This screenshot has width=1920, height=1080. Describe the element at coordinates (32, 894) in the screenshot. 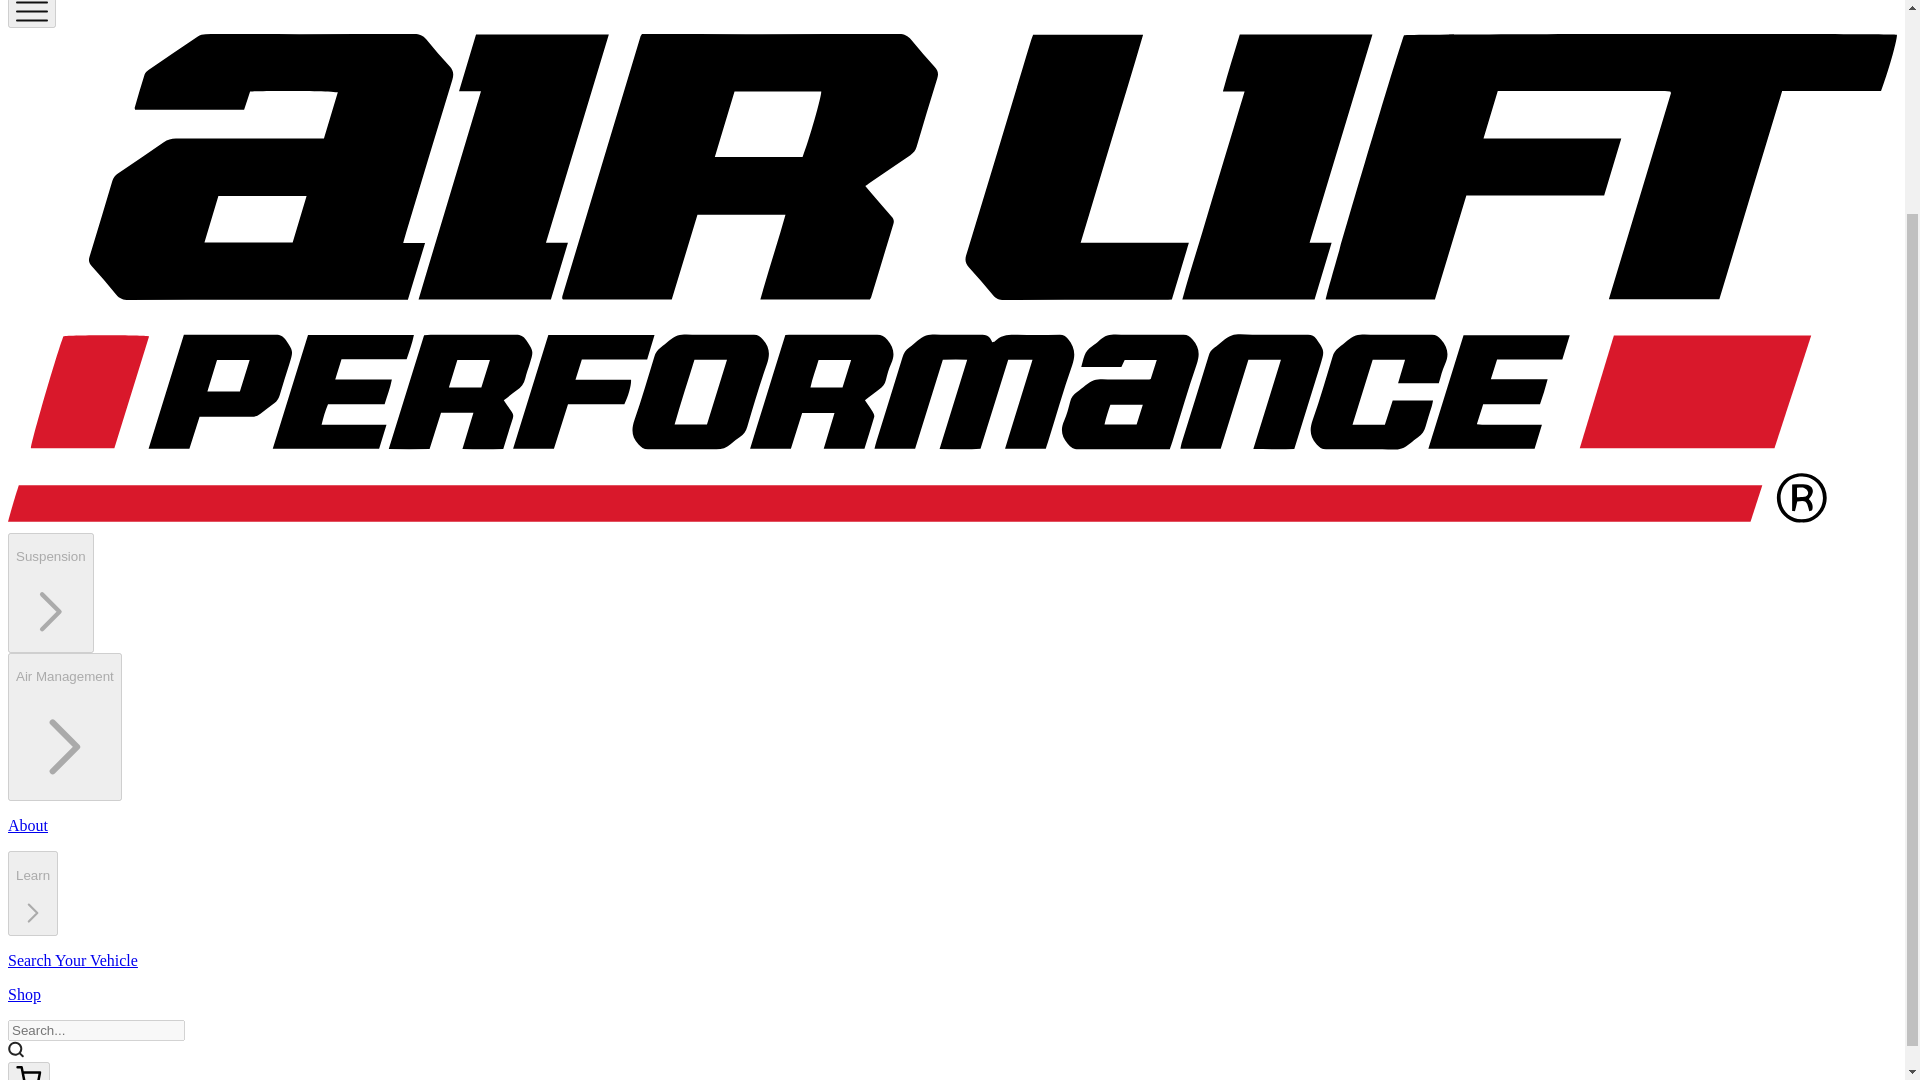

I see `Learn` at that location.